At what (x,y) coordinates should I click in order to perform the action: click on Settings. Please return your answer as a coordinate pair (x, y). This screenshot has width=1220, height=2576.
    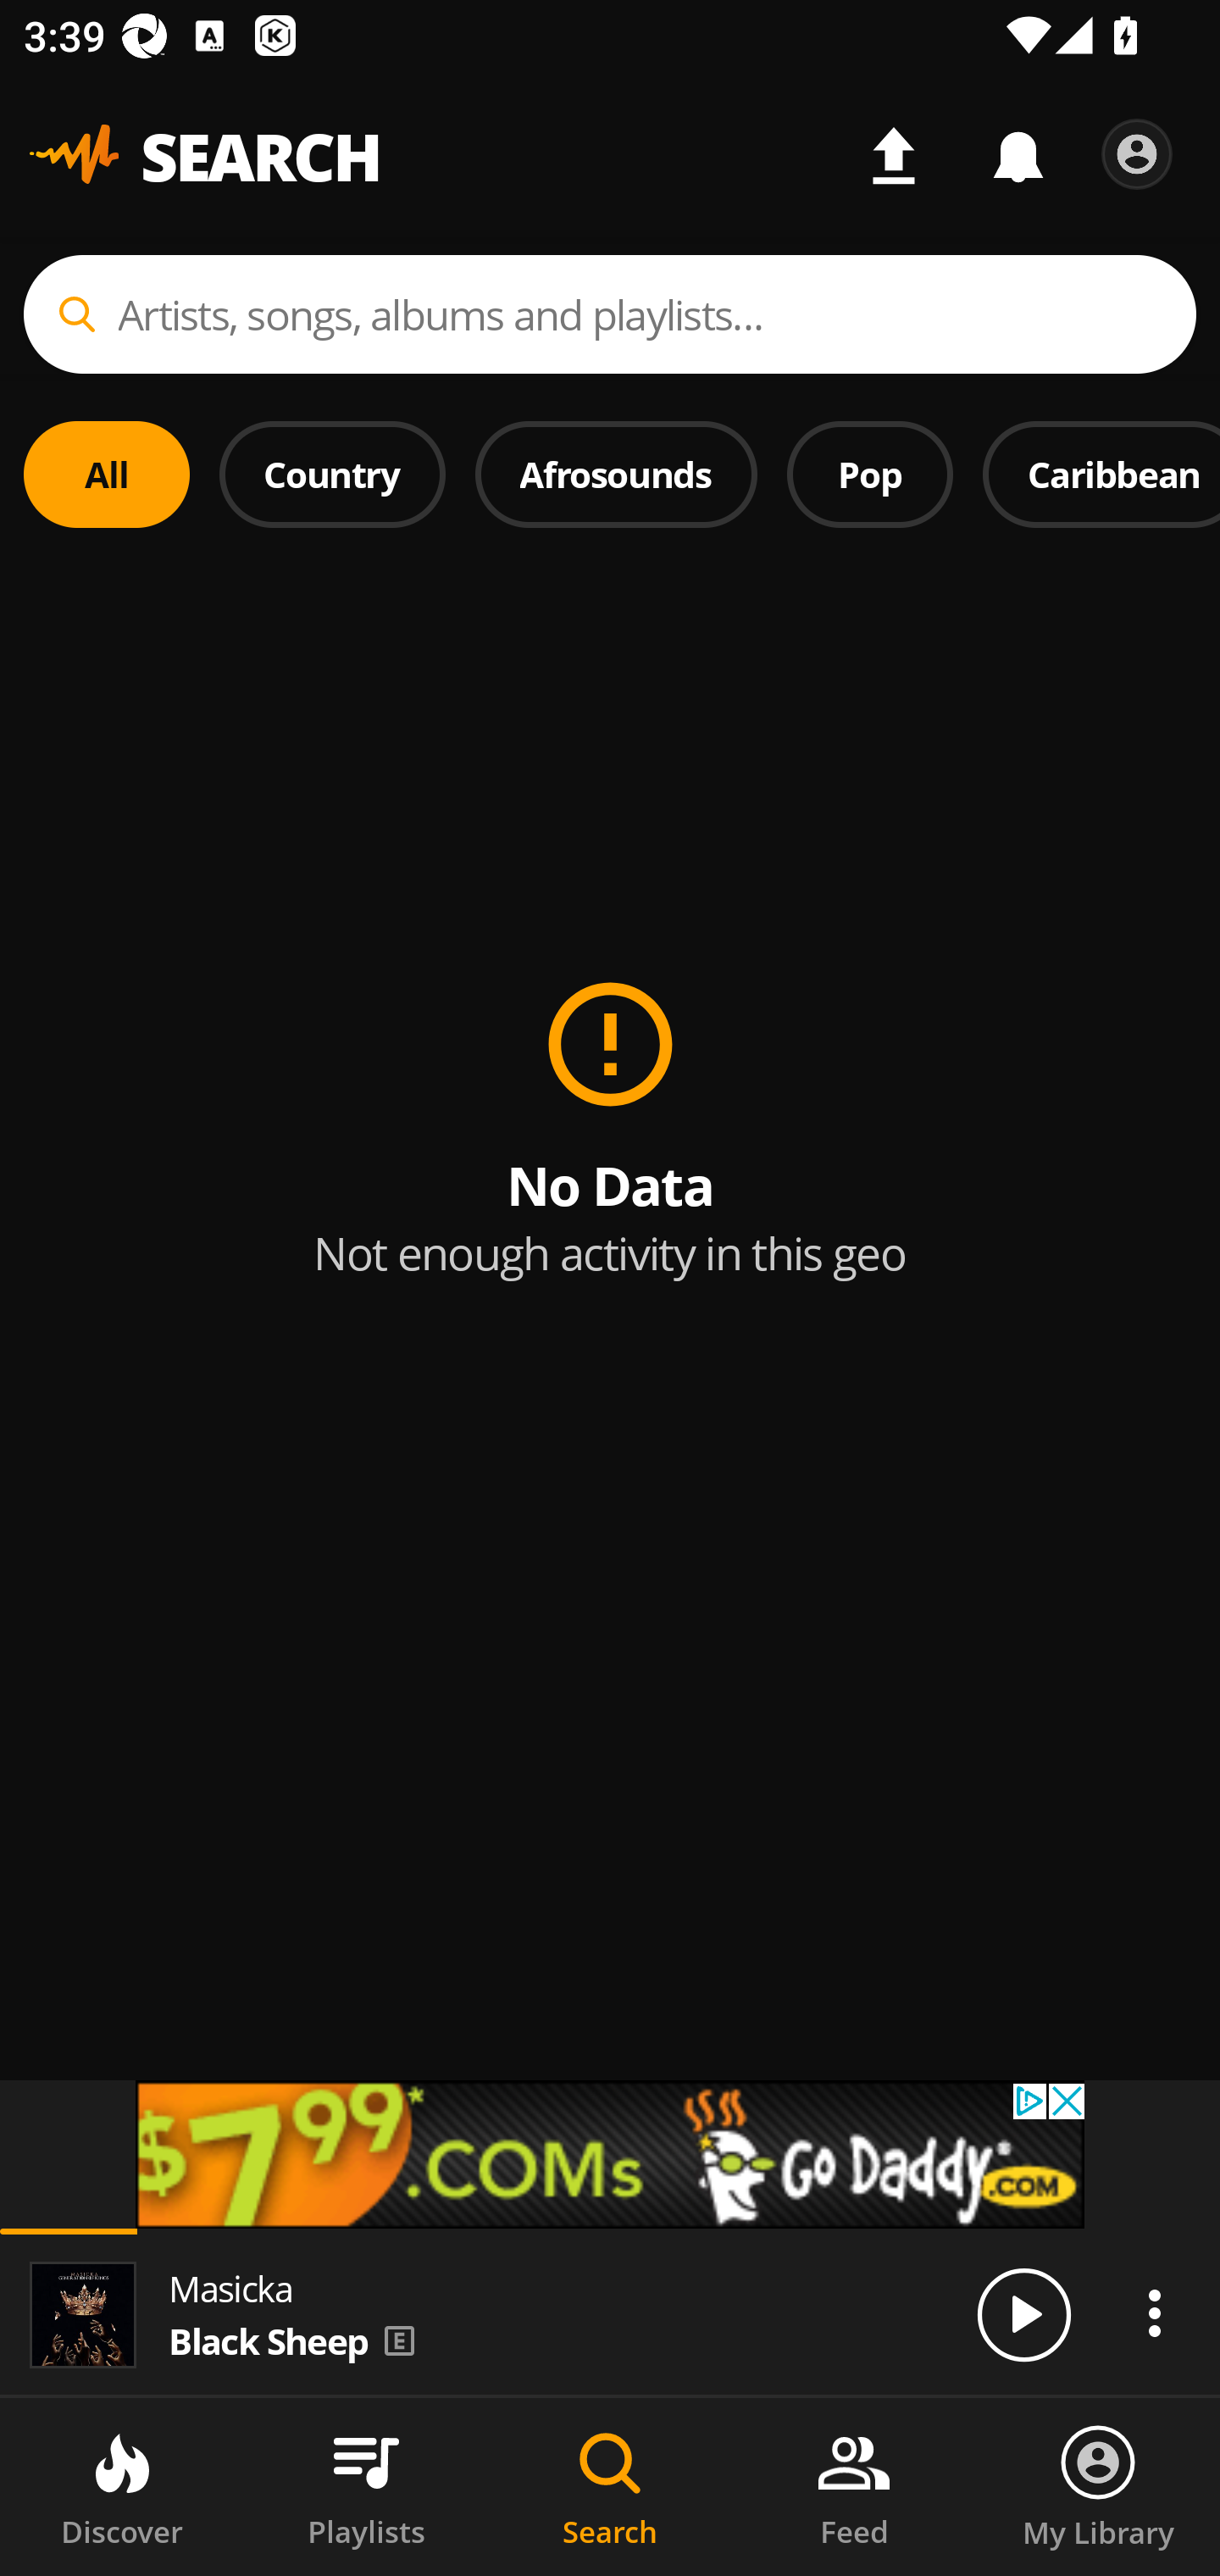
    Looking at the image, I should click on (1137, 154).